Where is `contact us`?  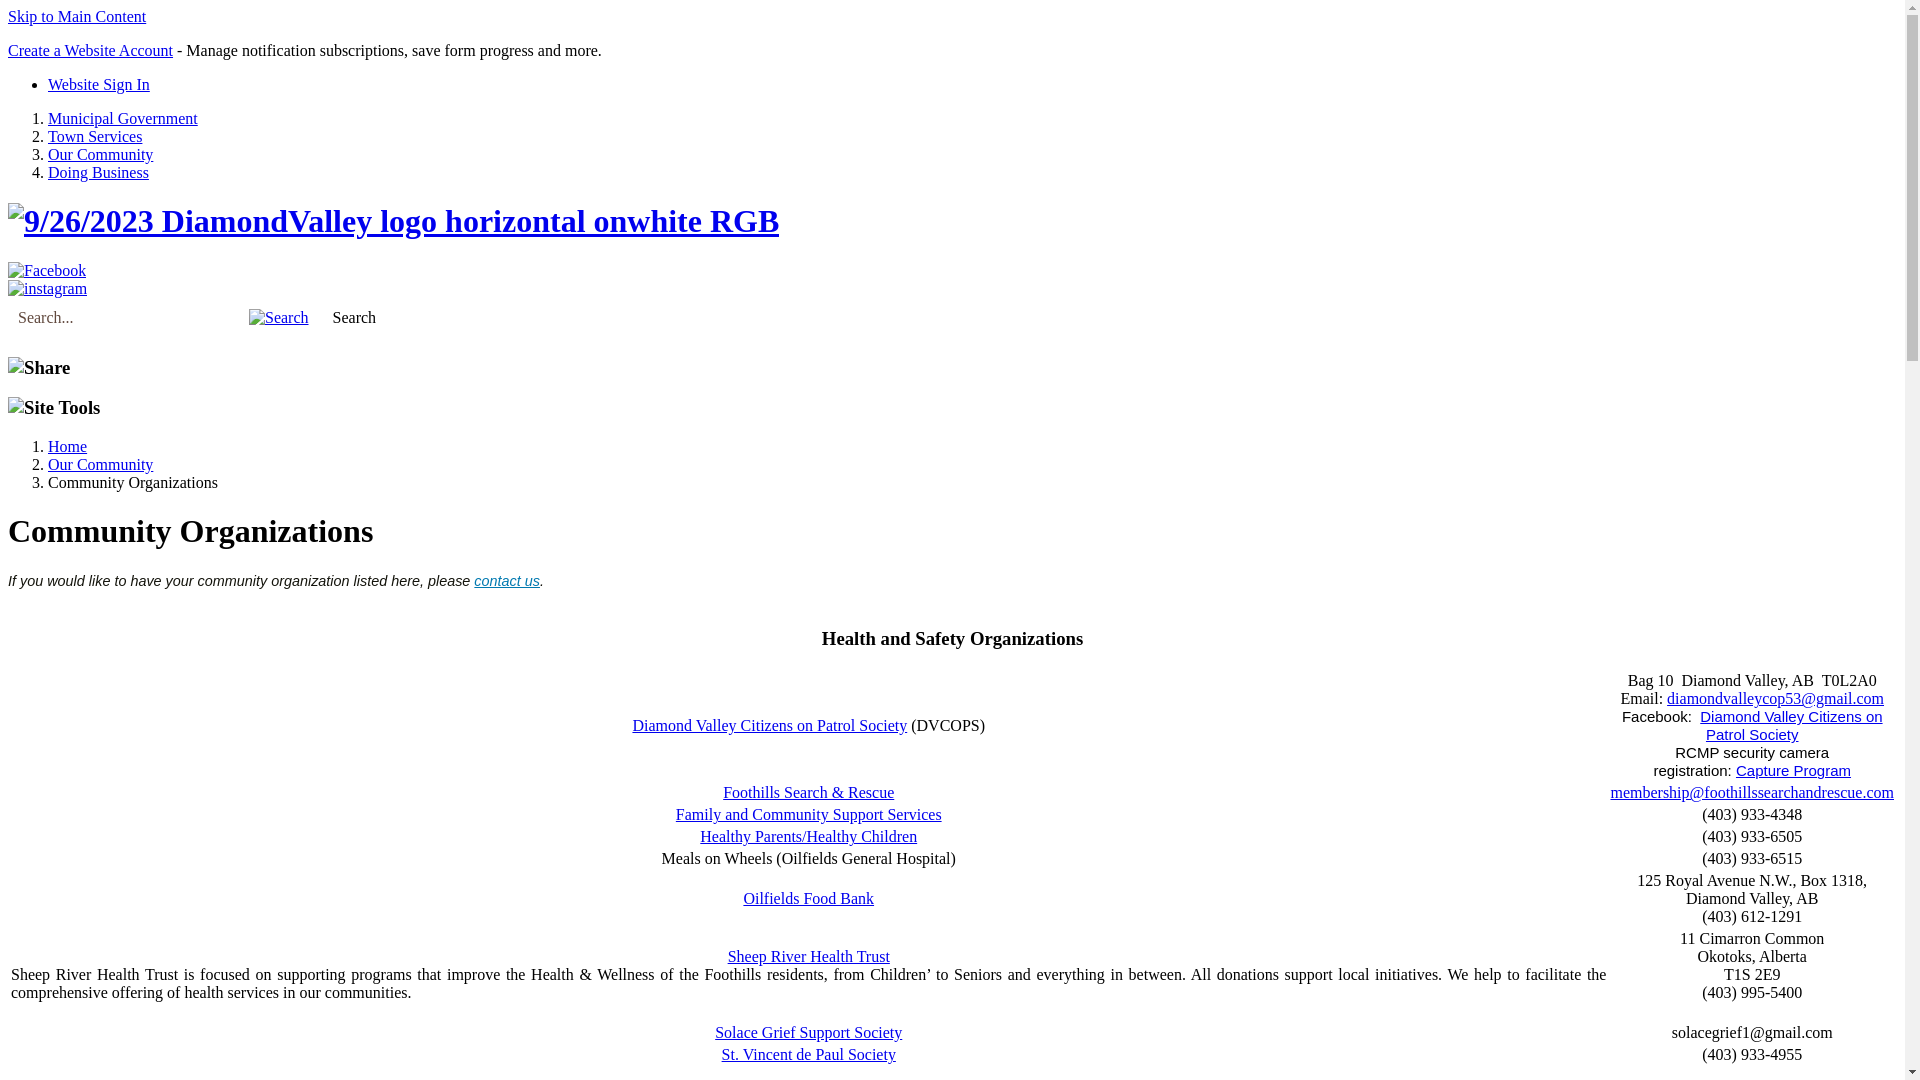
contact us is located at coordinates (507, 581).